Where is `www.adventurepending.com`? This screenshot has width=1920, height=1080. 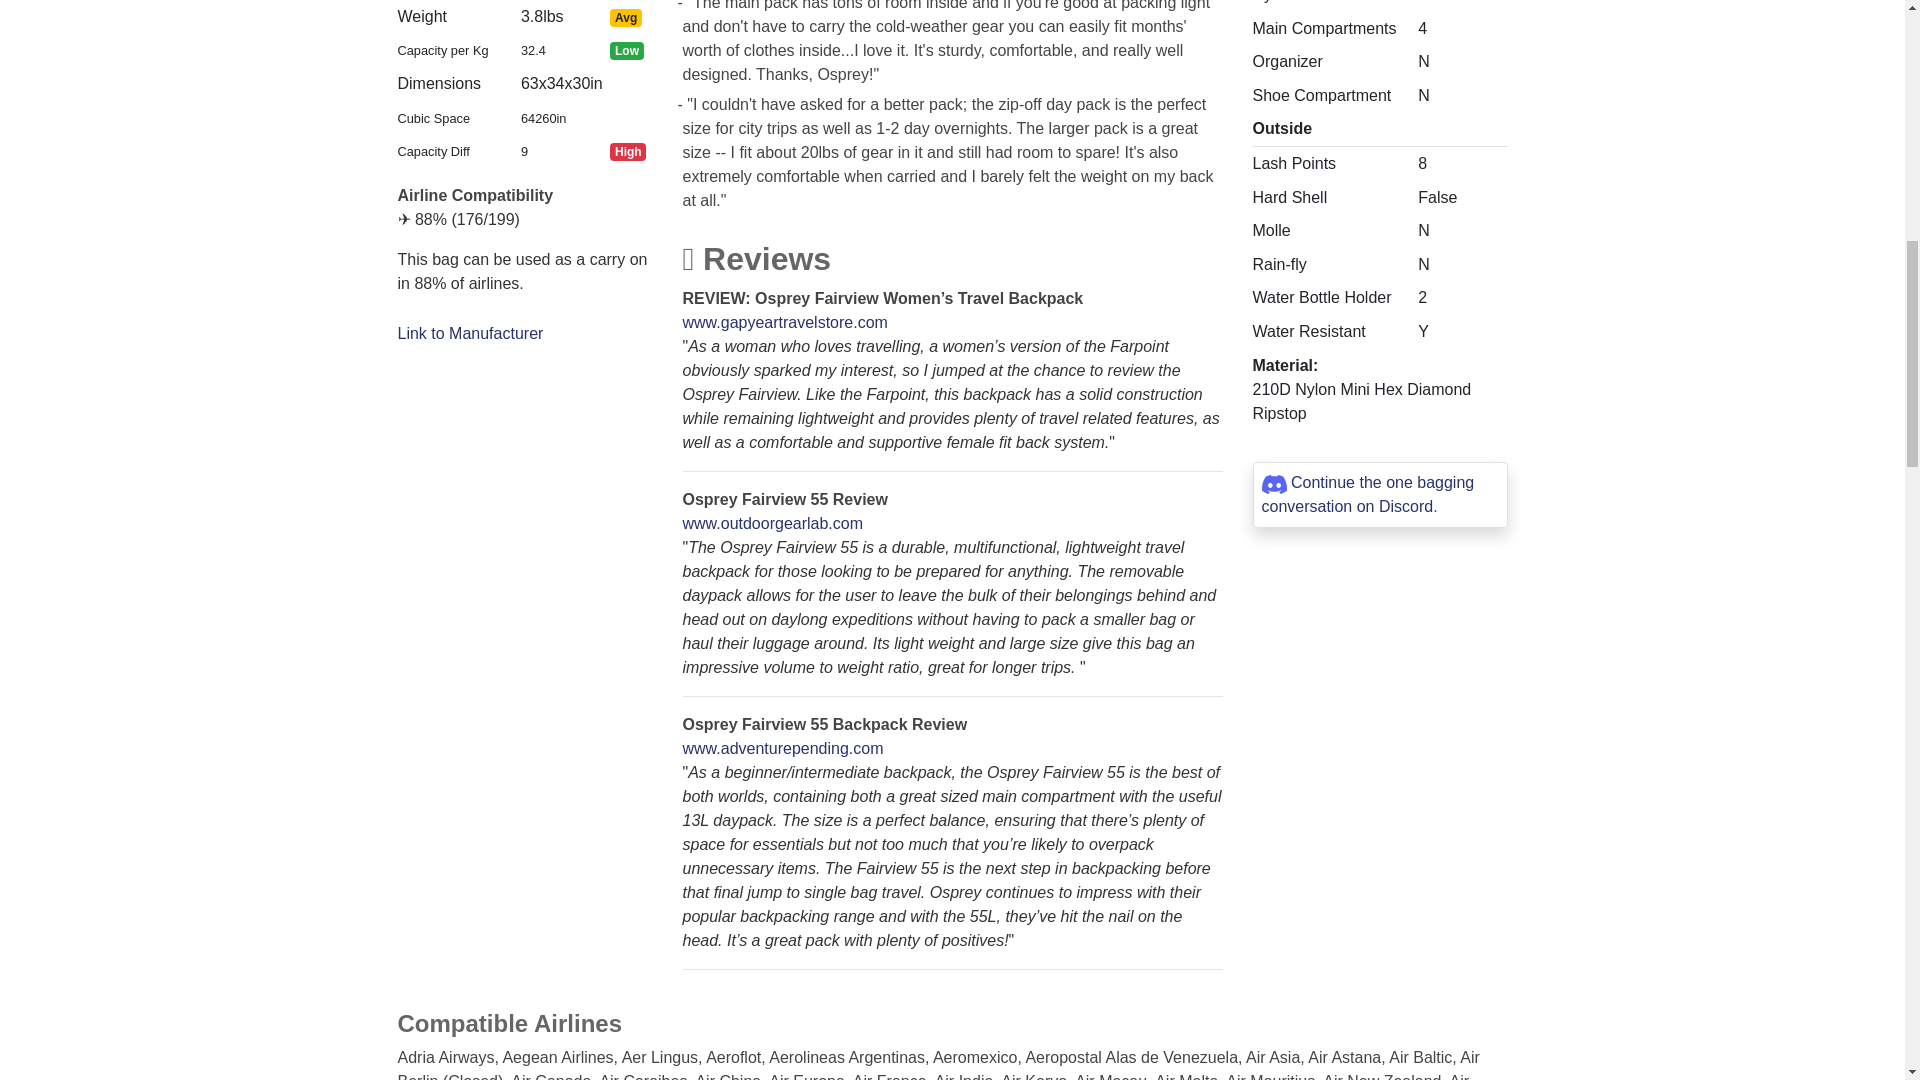 www.adventurepending.com is located at coordinates (782, 748).